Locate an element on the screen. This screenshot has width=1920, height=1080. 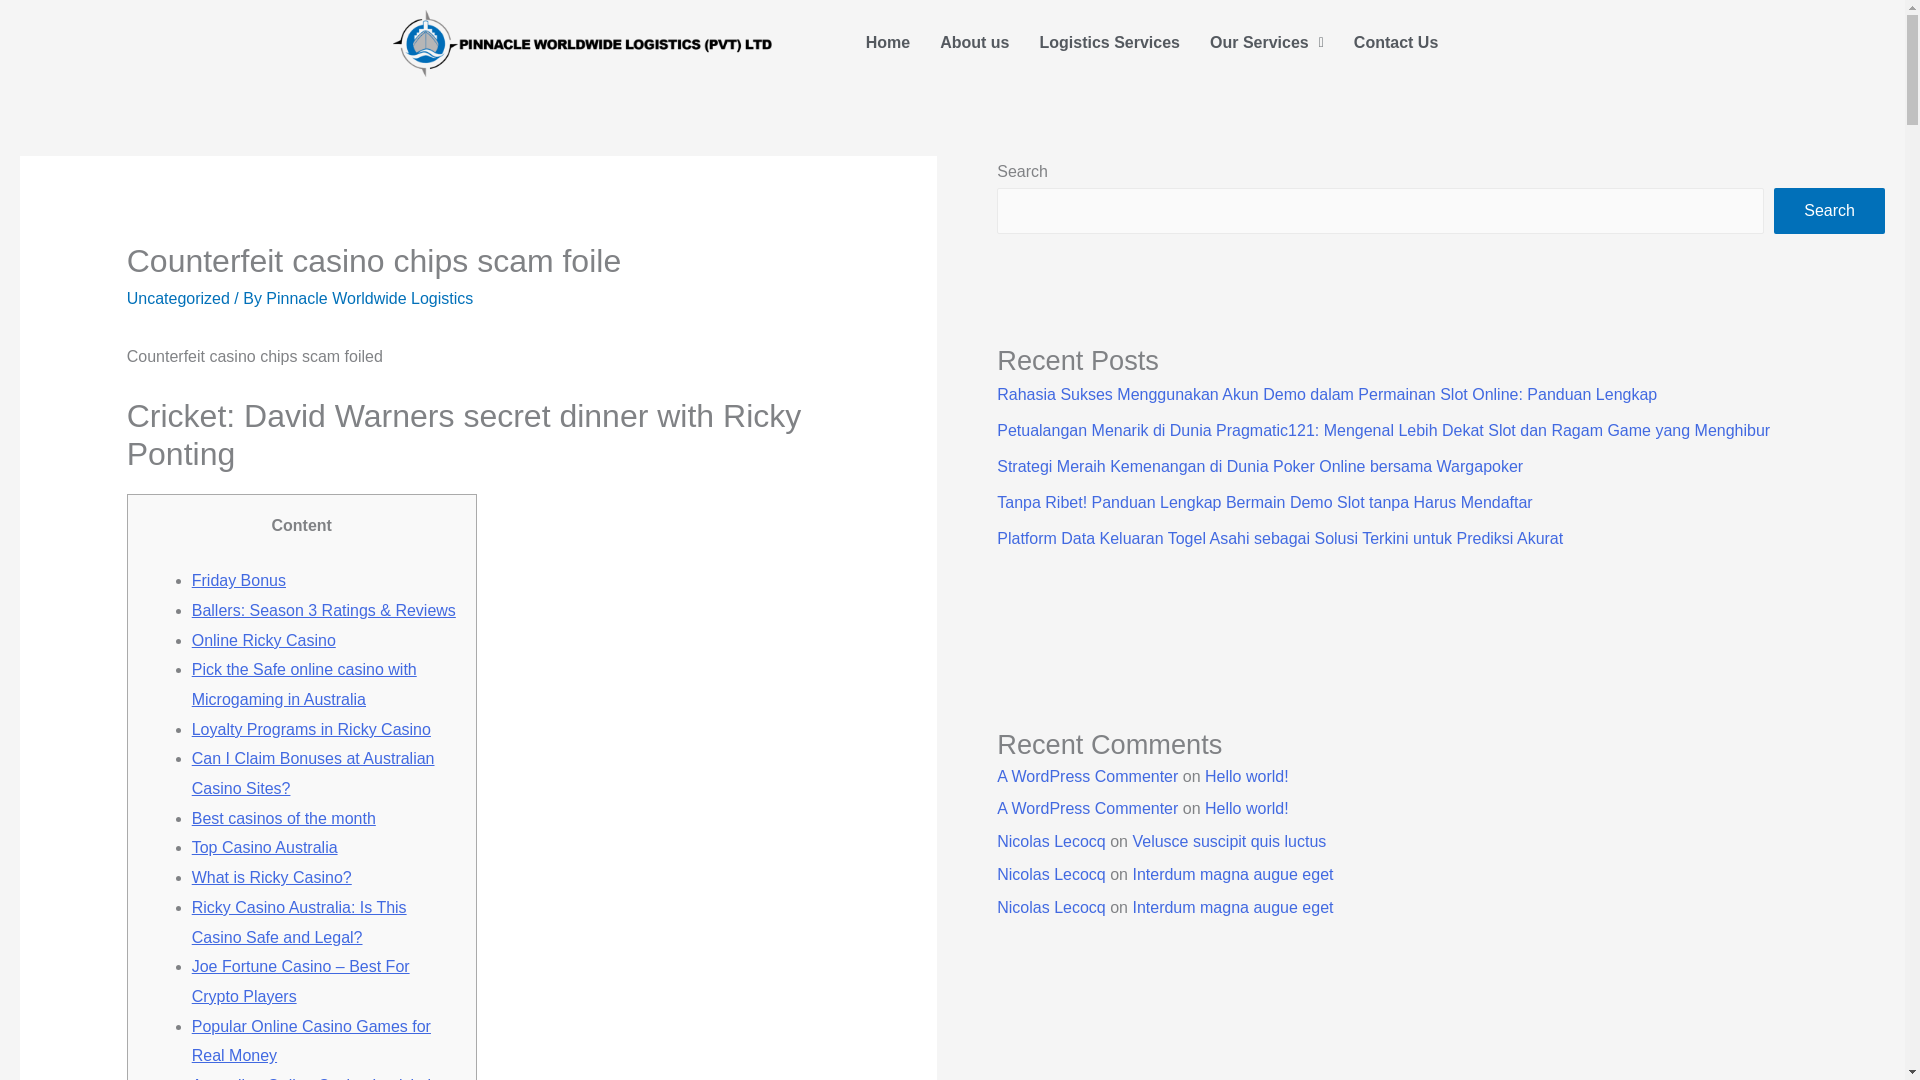
Friday Bonus is located at coordinates (239, 580).